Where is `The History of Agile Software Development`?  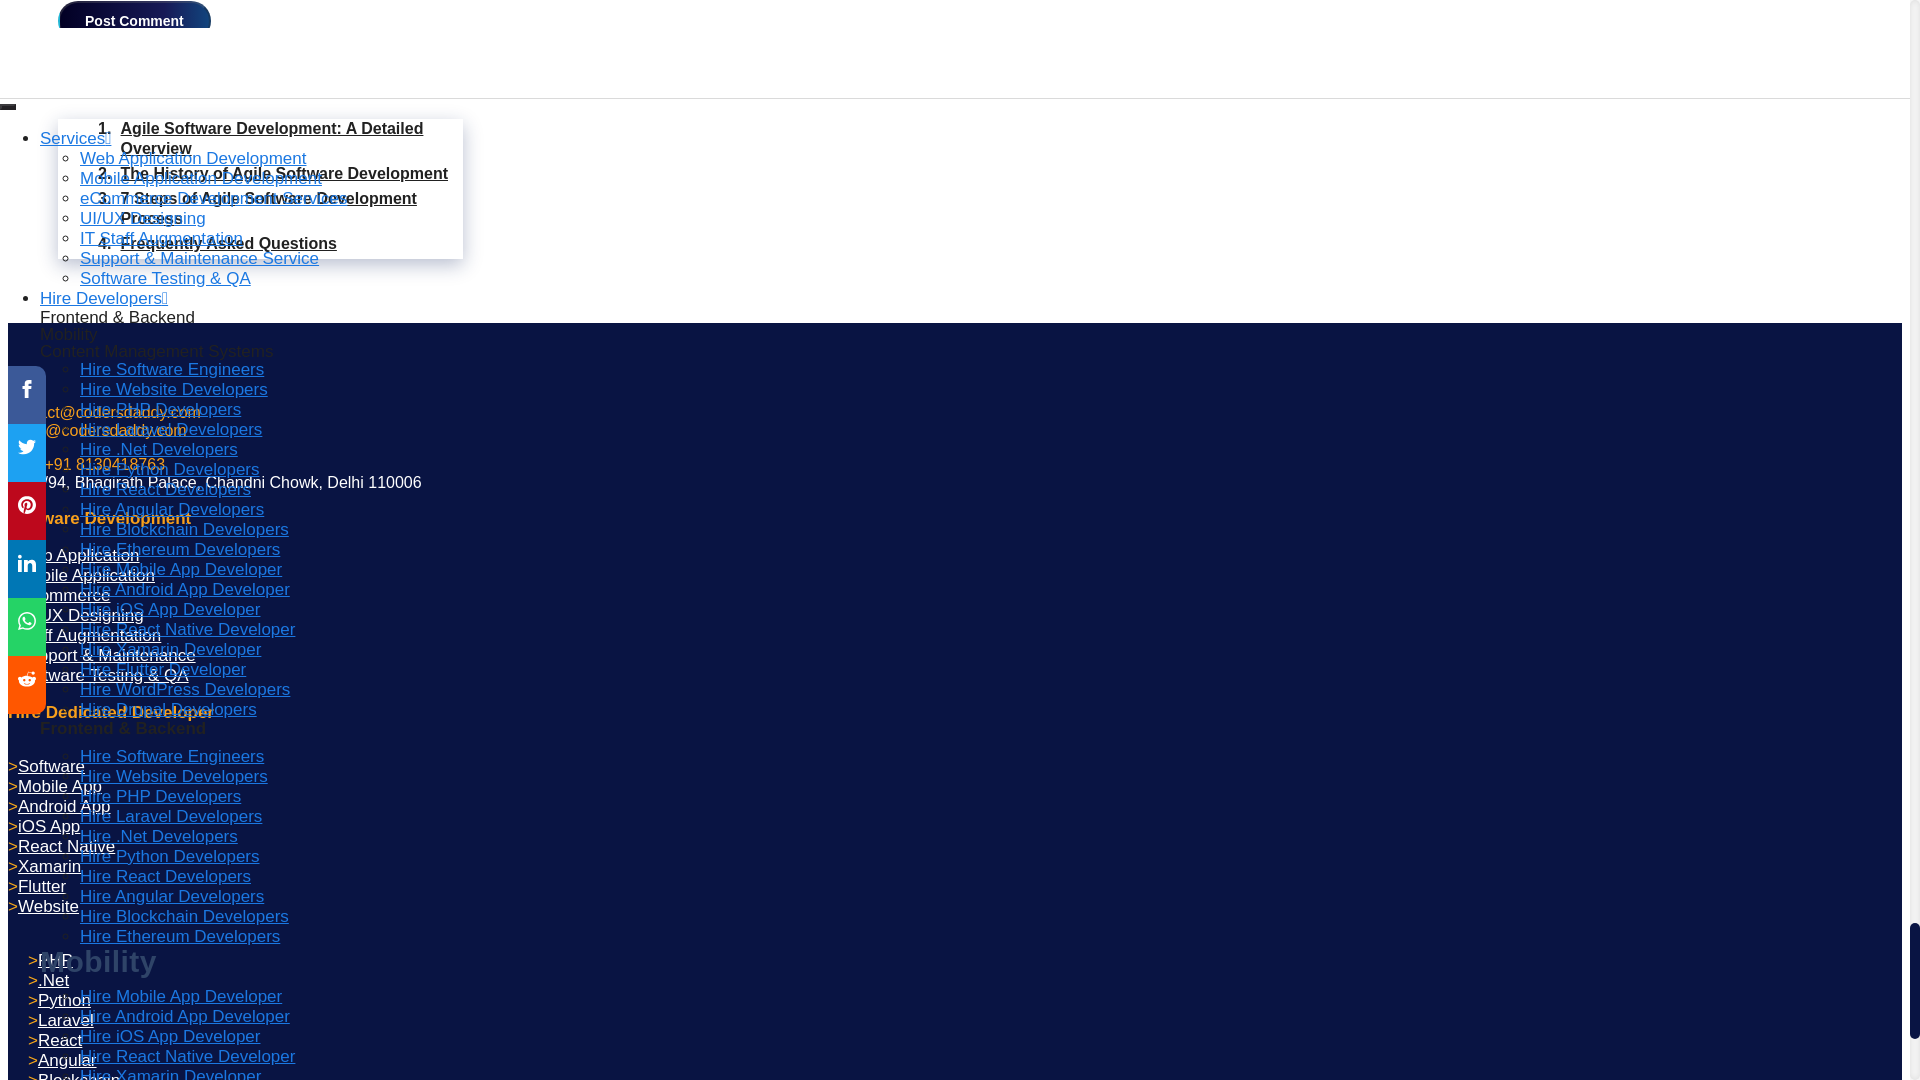
The History of Agile Software Development is located at coordinates (280, 174).